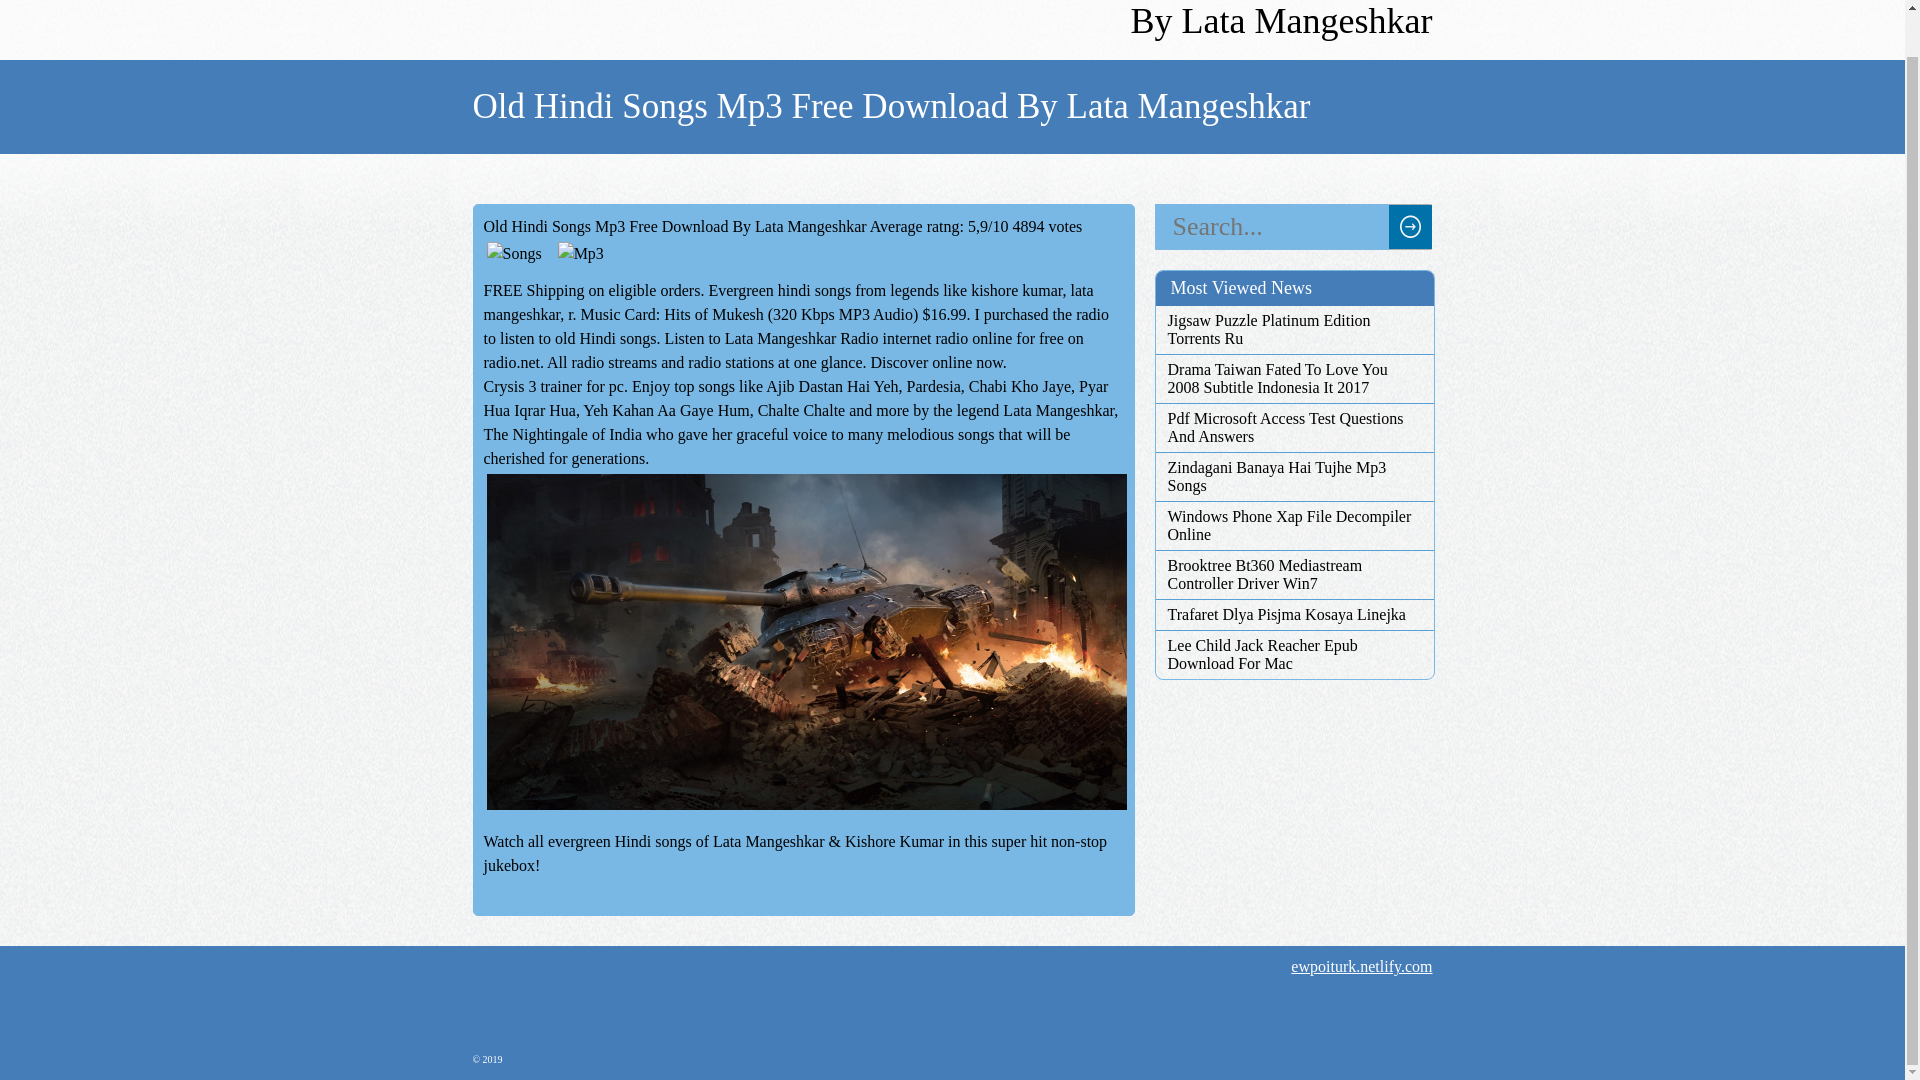 The width and height of the screenshot is (1920, 1080). I want to click on Lee Child Jack Reacher Epub Download For Mac, so click(1294, 654).